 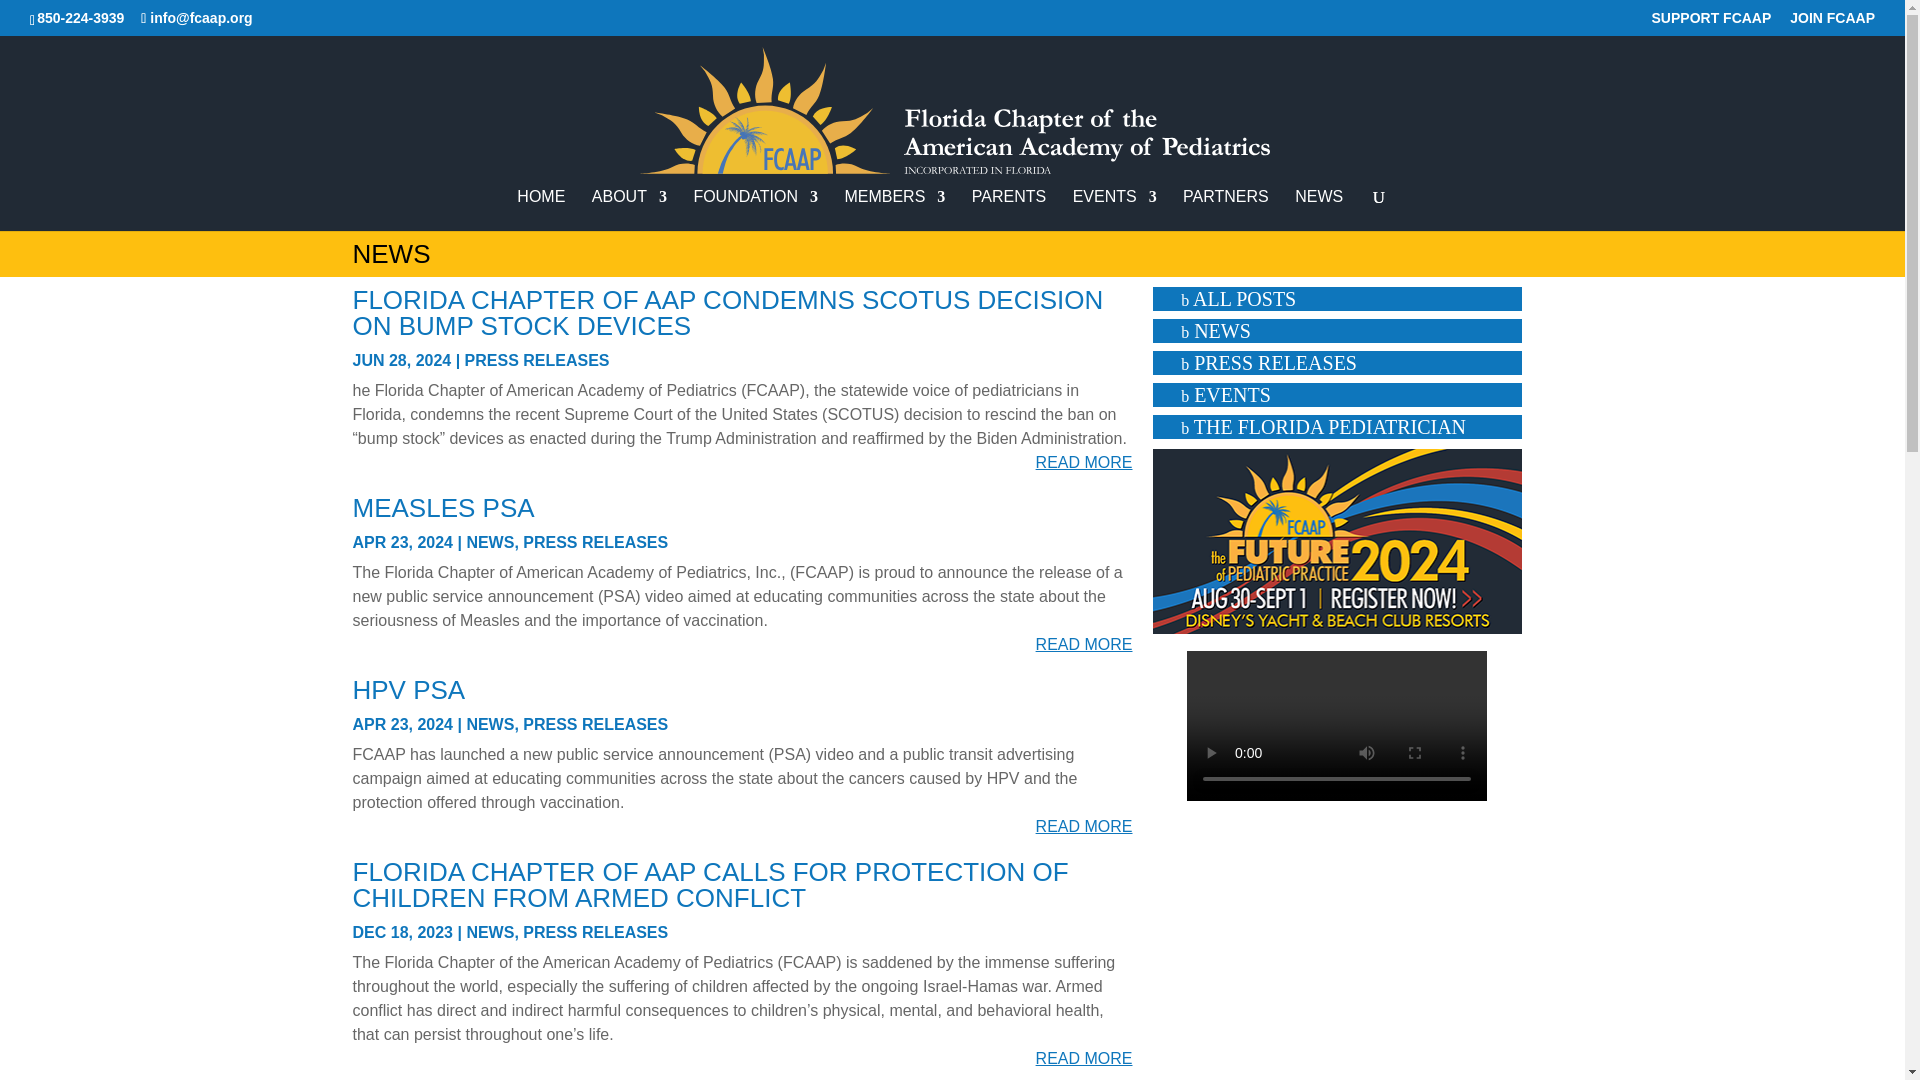 I want to click on FOUNDATION, so click(x=755, y=210).